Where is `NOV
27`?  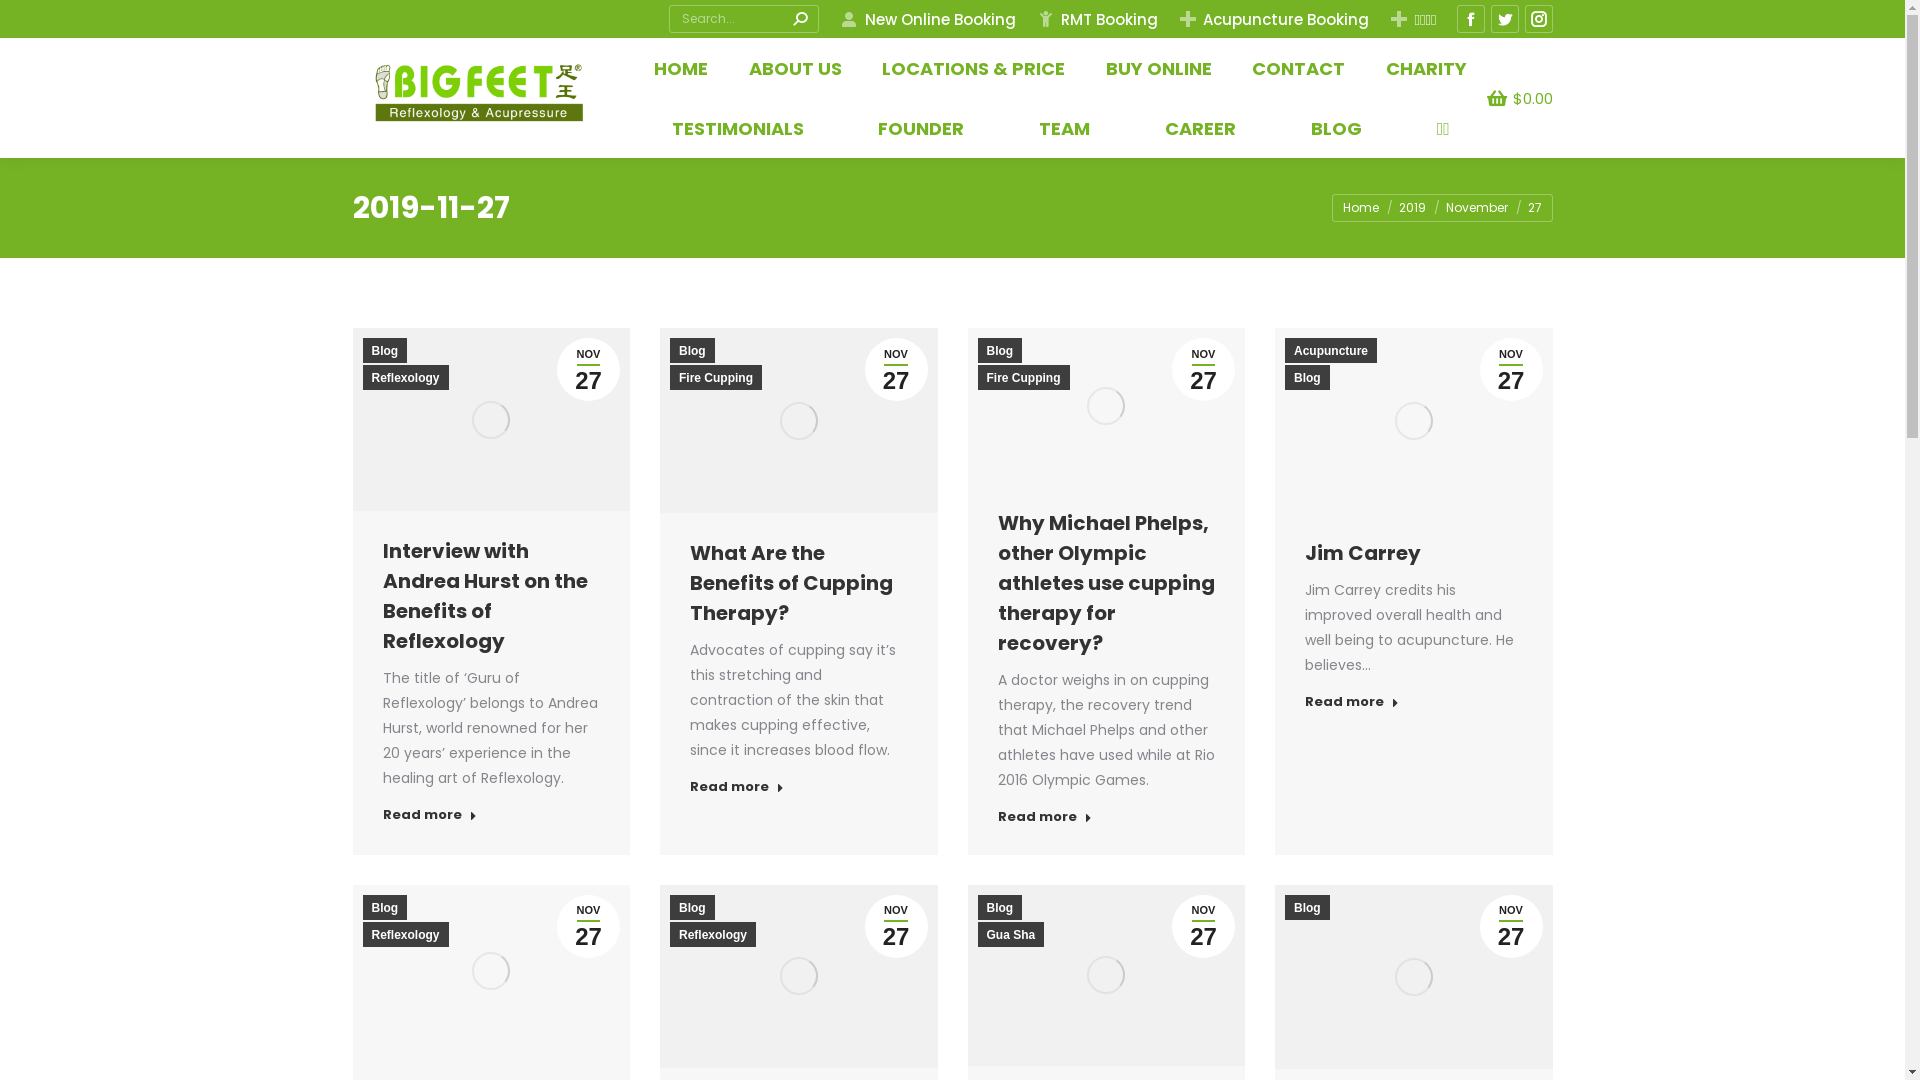 NOV
27 is located at coordinates (1512, 370).